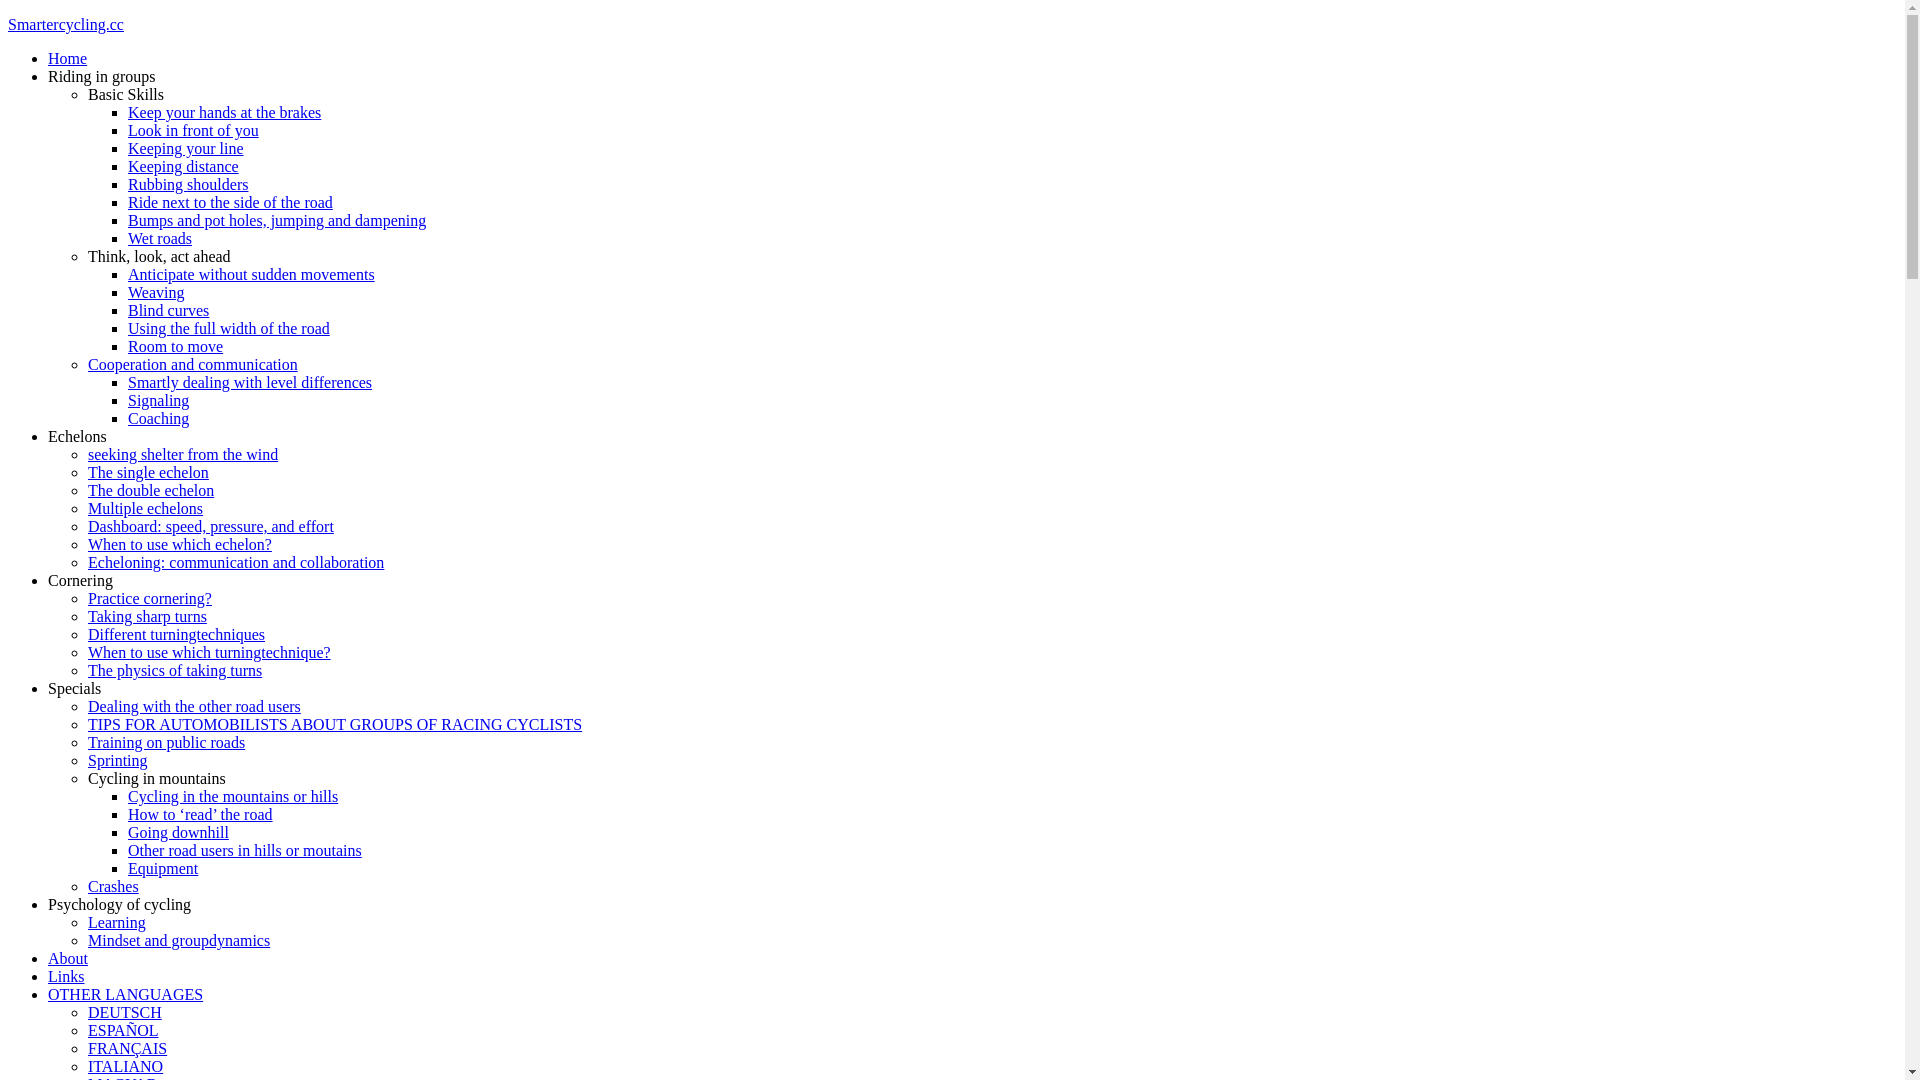 The height and width of the screenshot is (1080, 1920). Describe the element at coordinates (120, 904) in the screenshot. I see `Psychology of cycling` at that location.